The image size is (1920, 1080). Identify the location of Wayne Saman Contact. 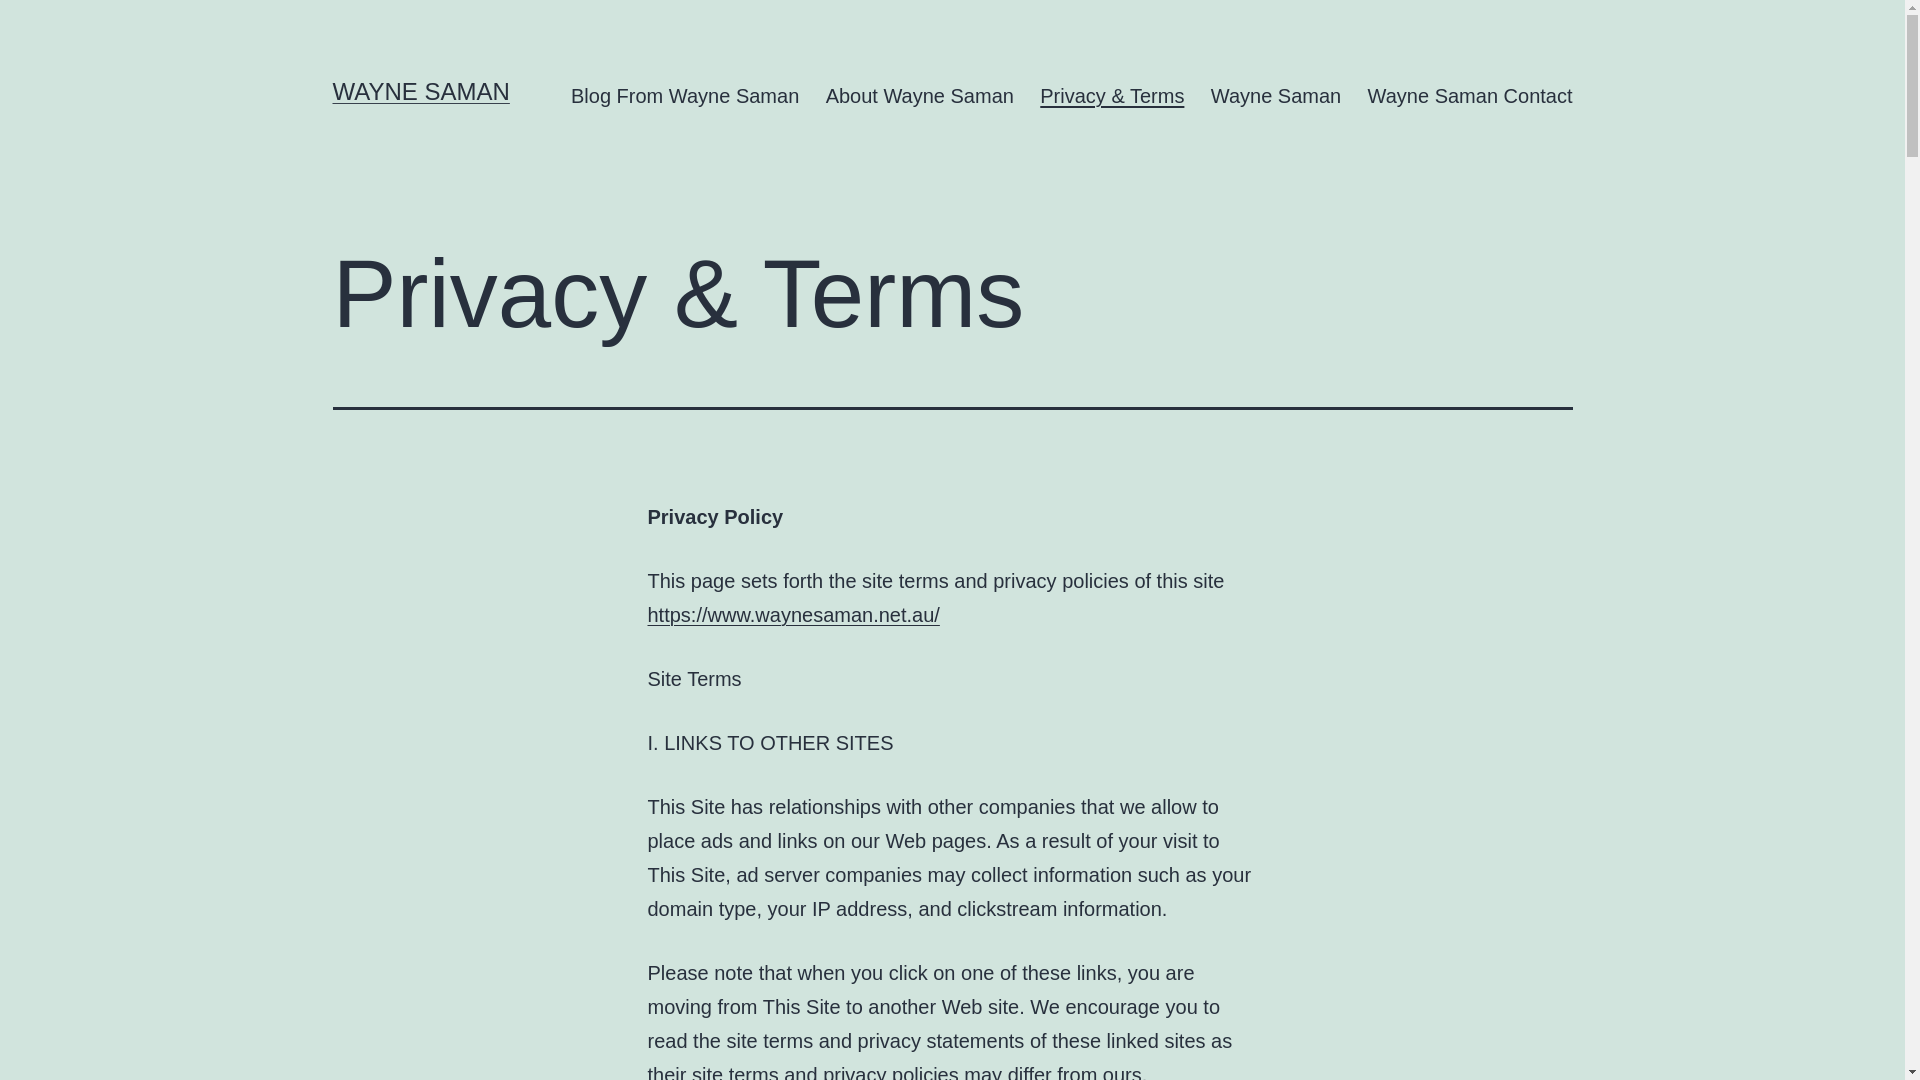
(1470, 96).